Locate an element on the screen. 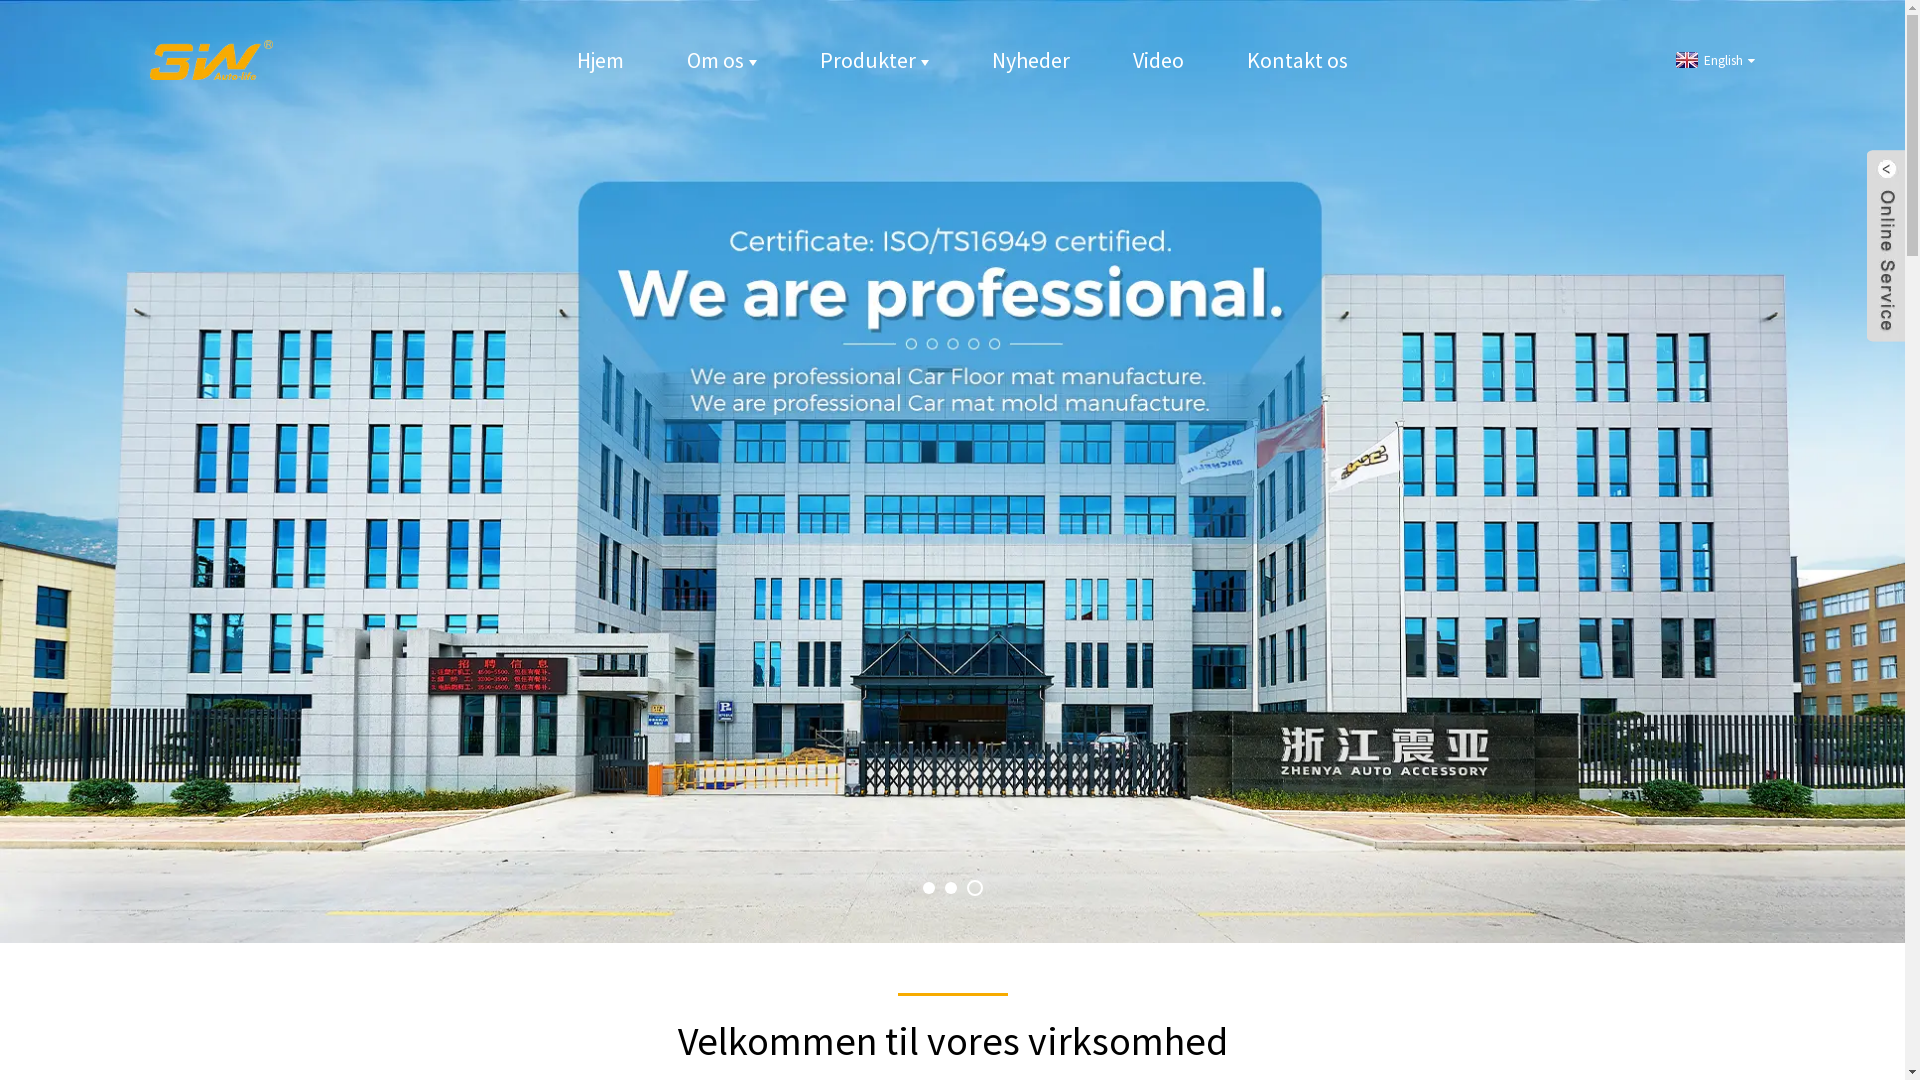 Image resolution: width=1920 pixels, height=1080 pixels. Video is located at coordinates (1158, 60).